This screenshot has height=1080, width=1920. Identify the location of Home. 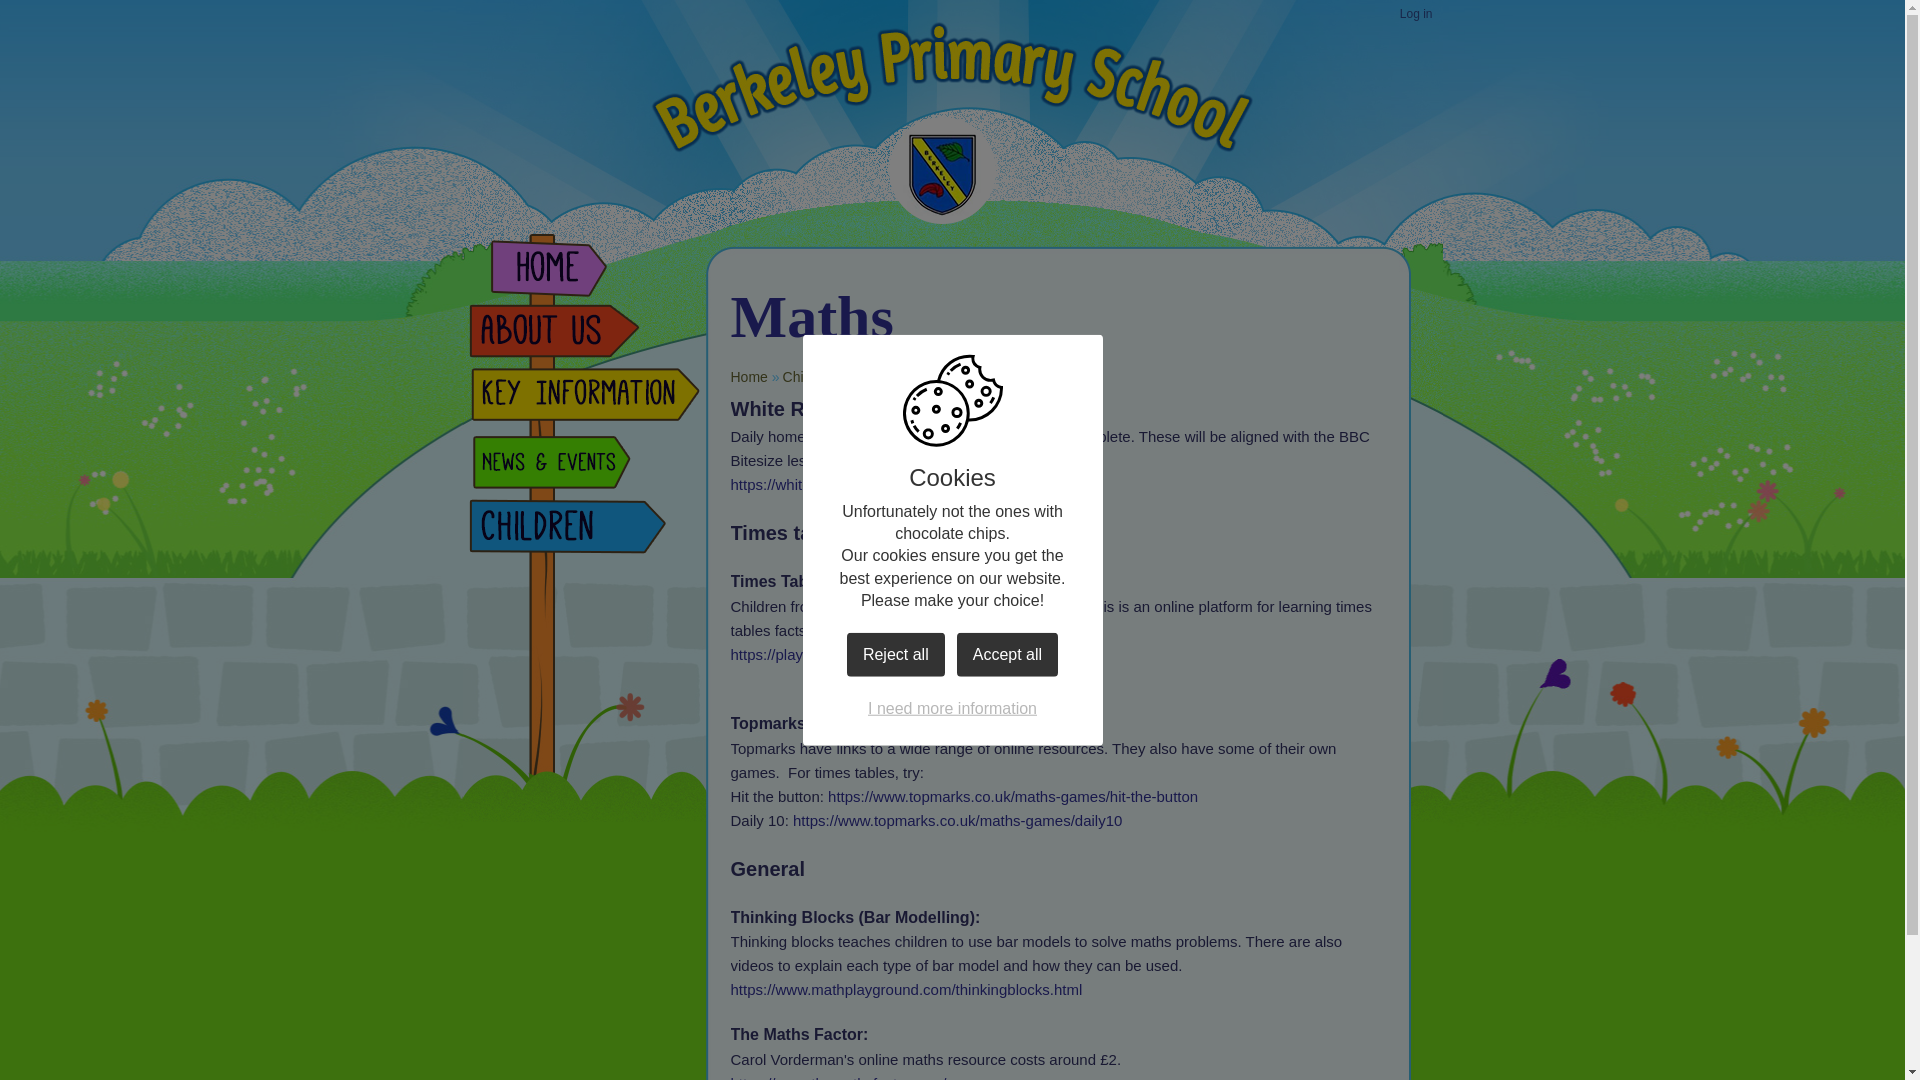
(748, 376).